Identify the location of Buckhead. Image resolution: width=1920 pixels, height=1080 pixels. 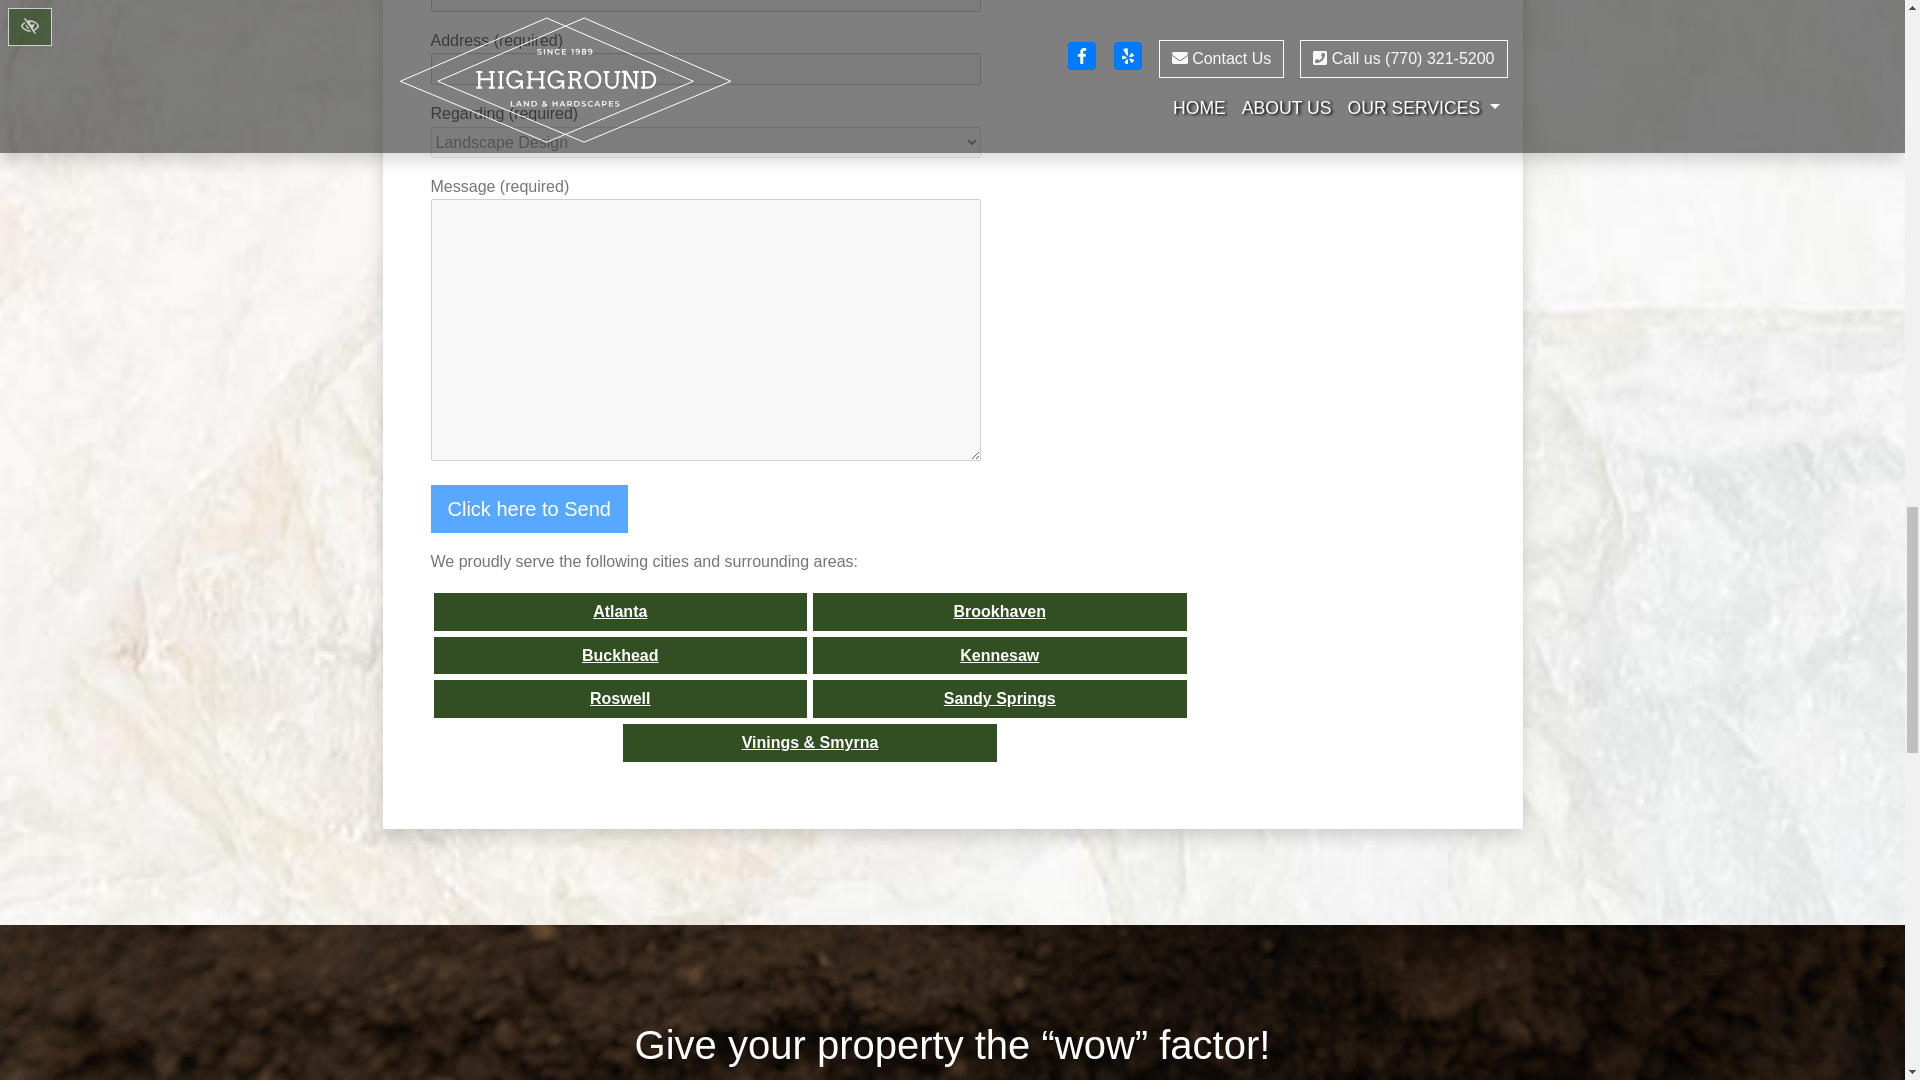
(620, 656).